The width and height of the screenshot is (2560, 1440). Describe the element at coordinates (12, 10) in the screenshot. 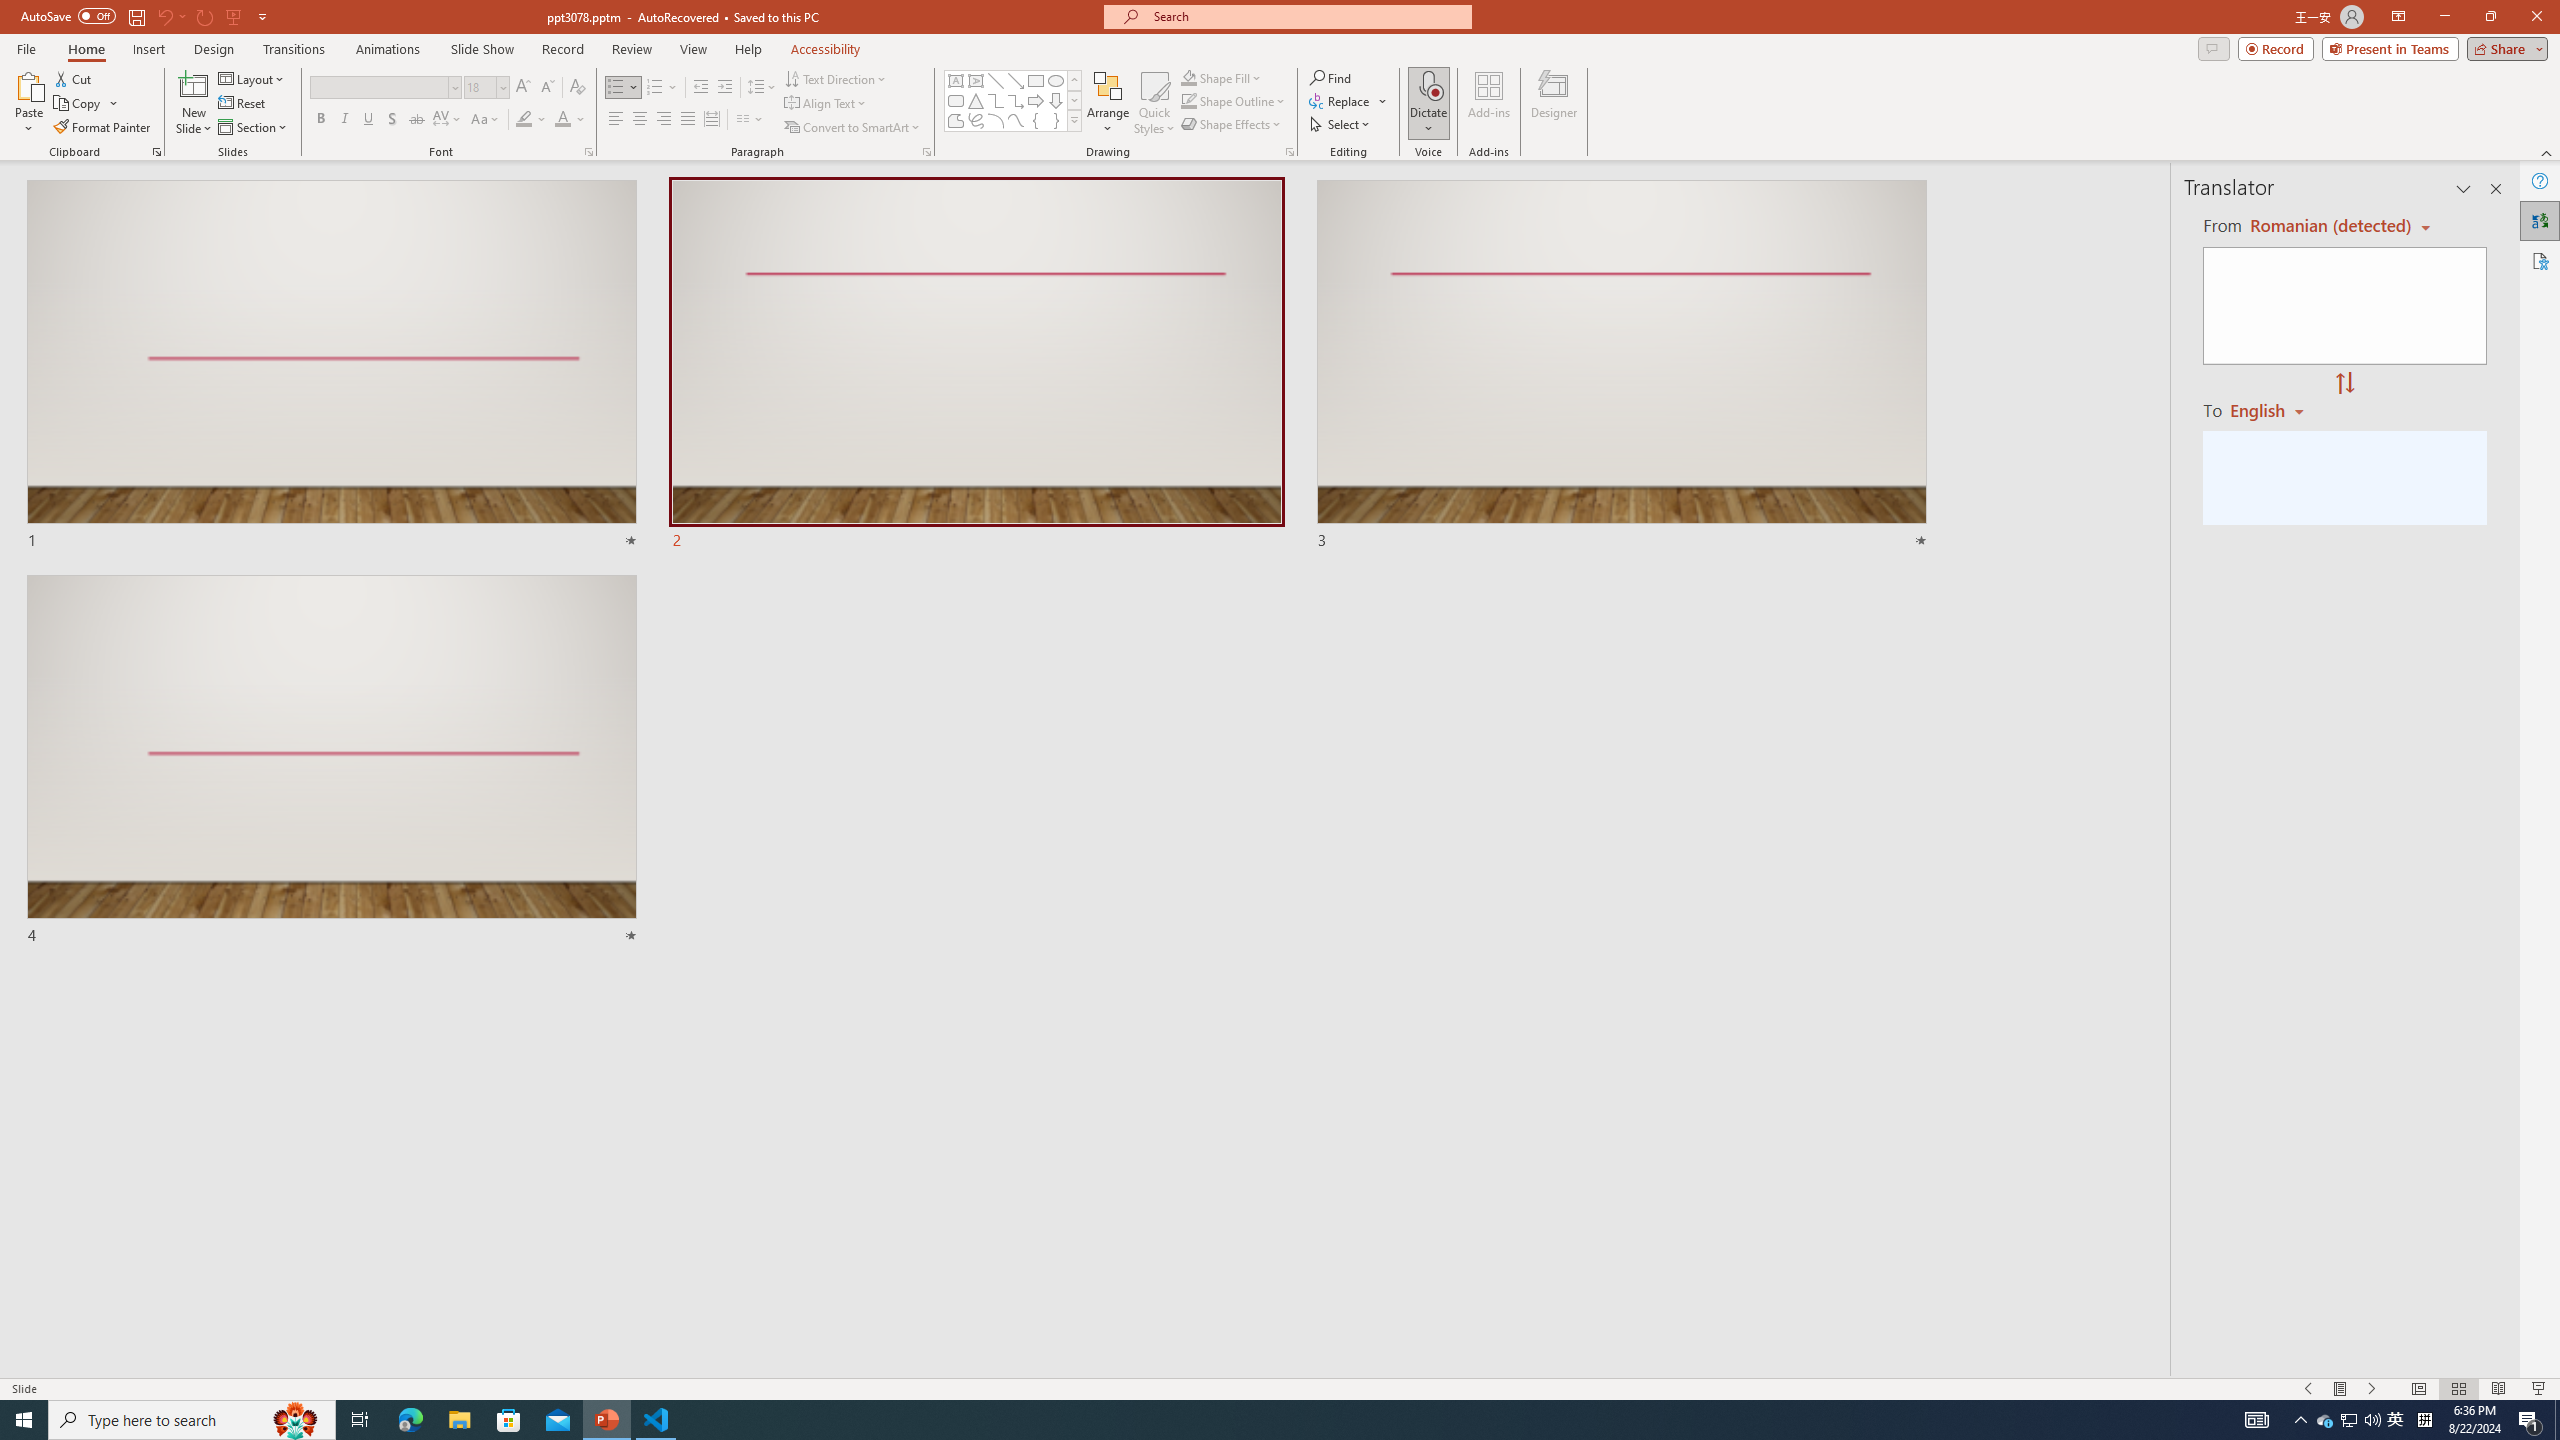

I see `System` at that location.